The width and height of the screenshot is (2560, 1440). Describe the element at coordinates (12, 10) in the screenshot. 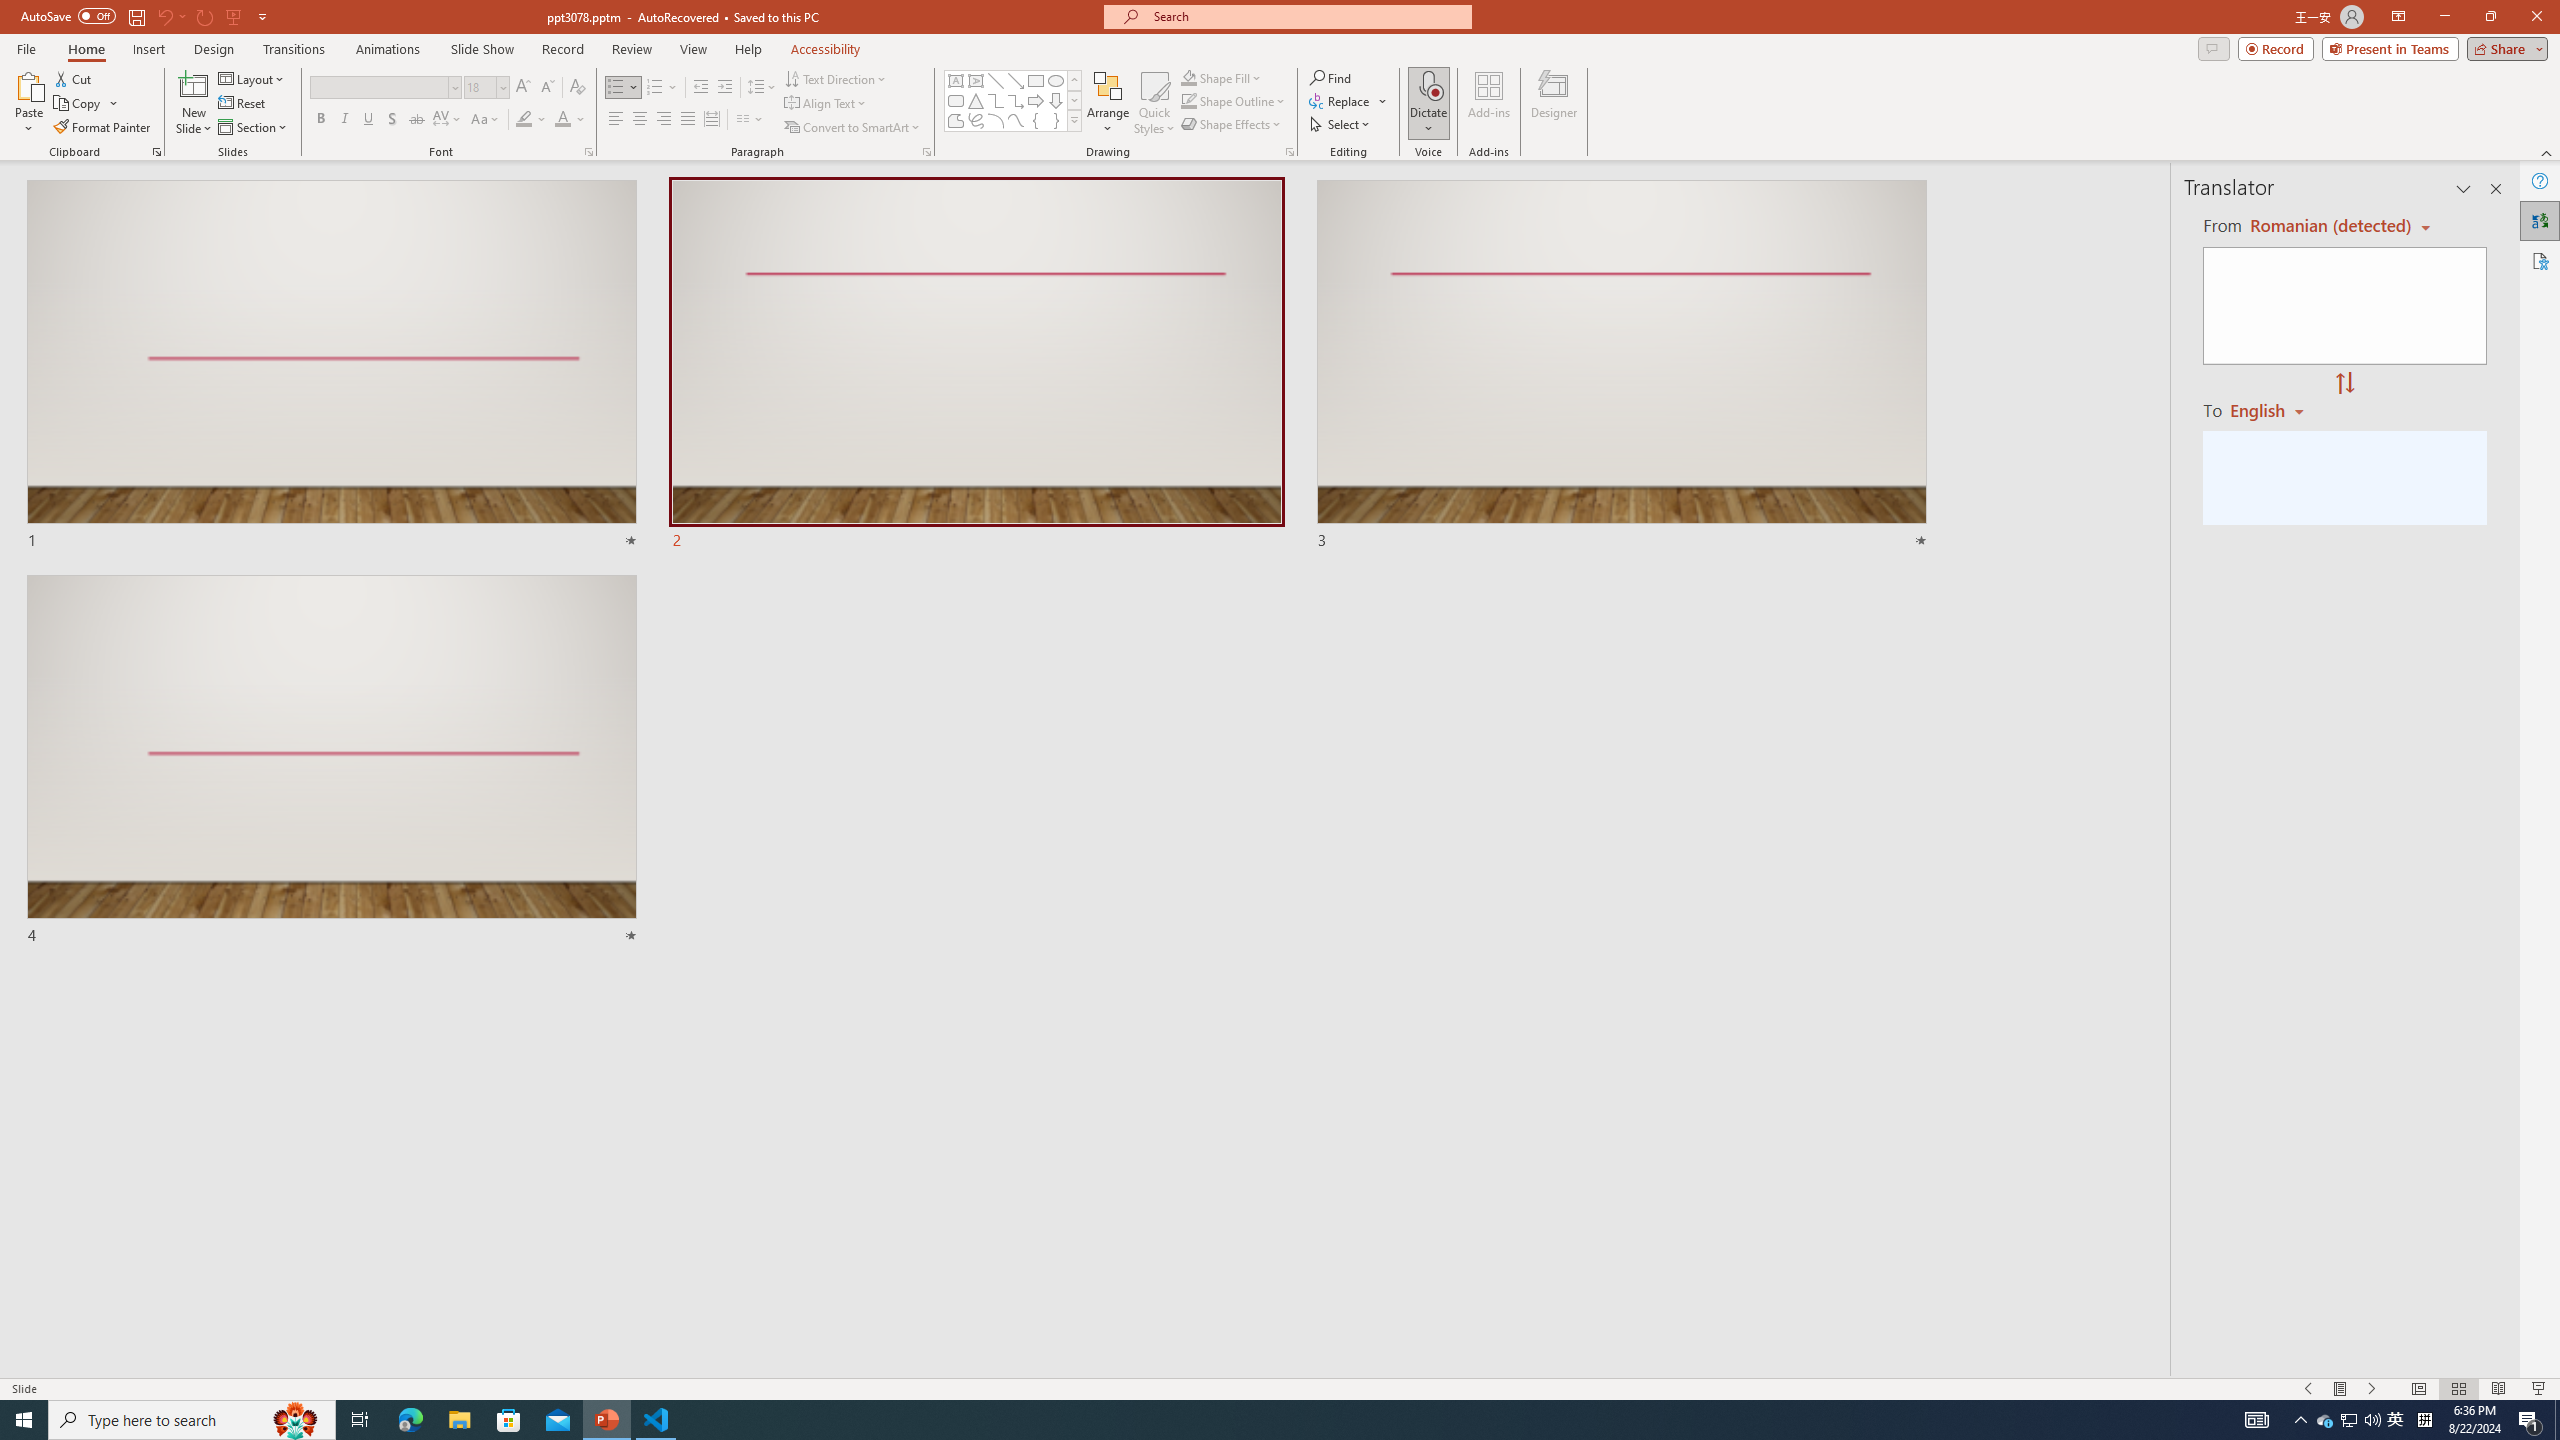

I see `System` at that location.